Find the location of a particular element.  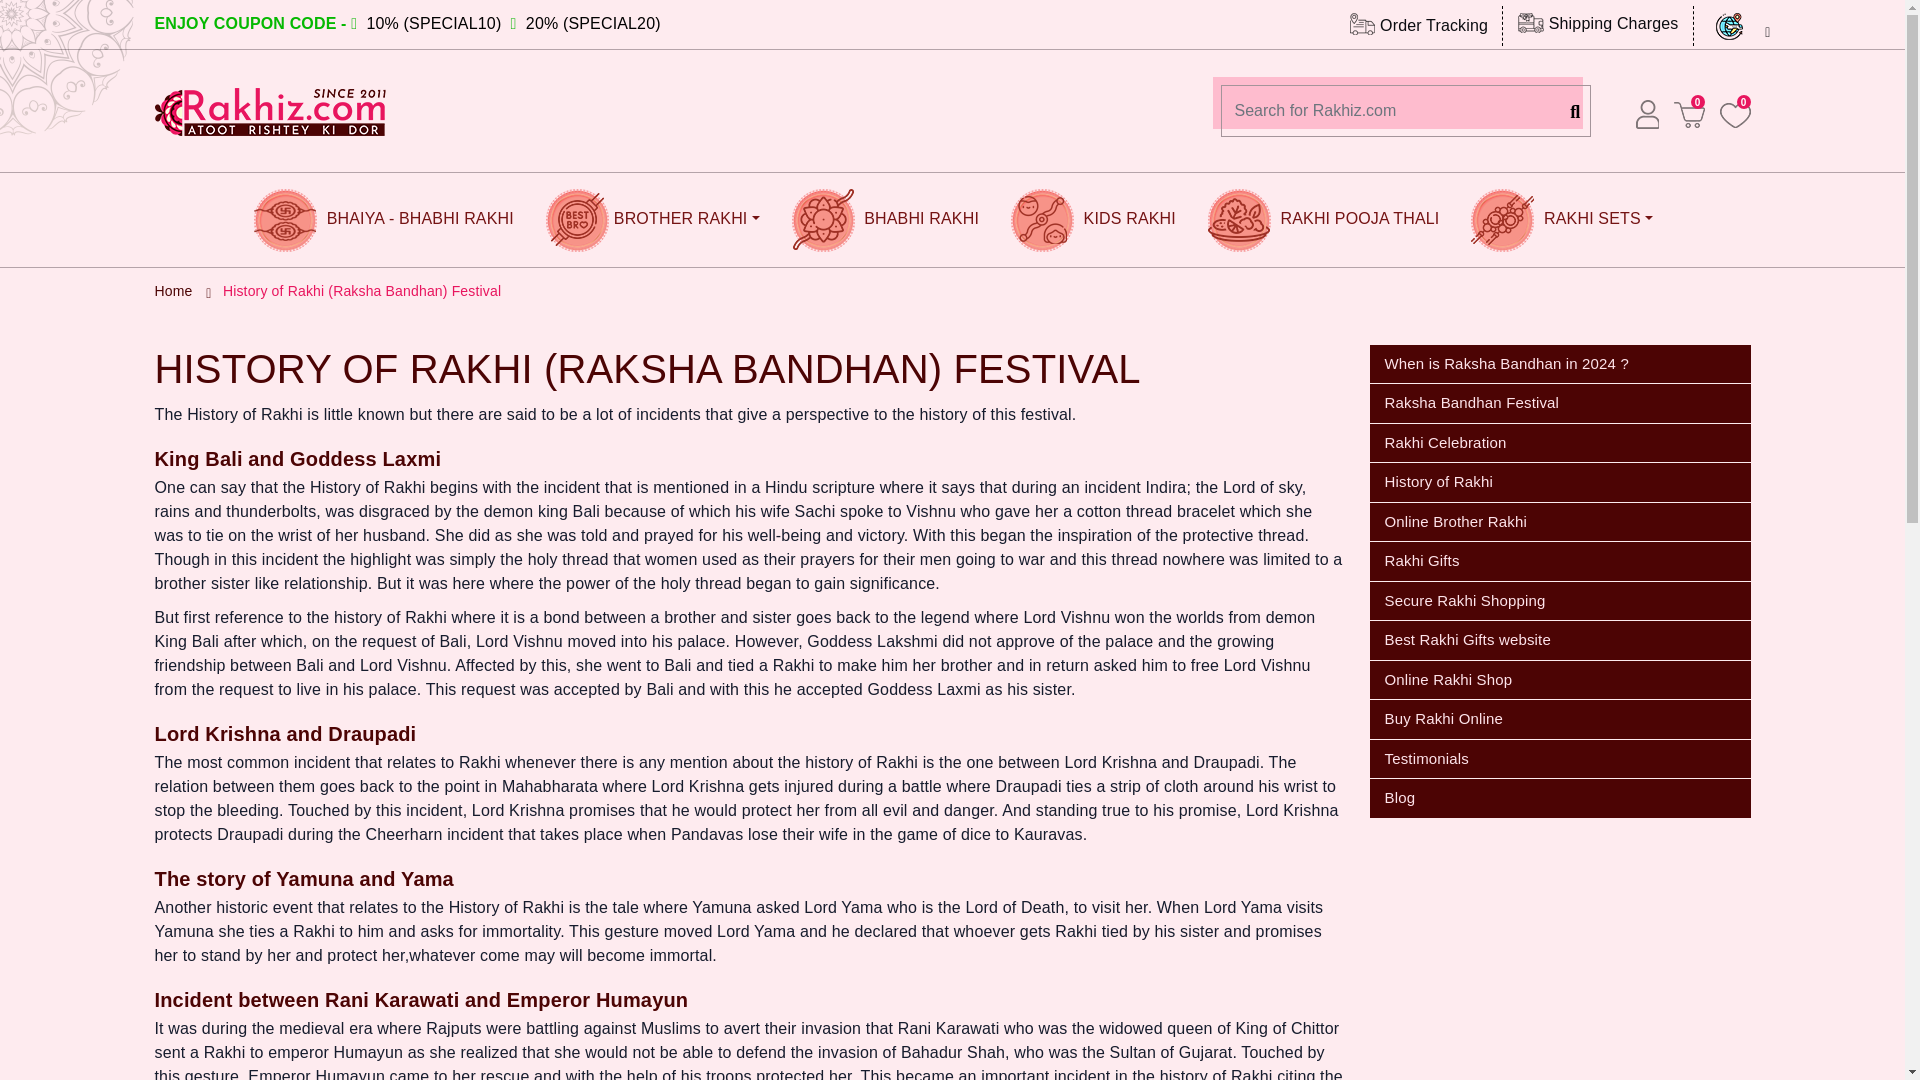

Rakhi Gifts is located at coordinates (1560, 562).